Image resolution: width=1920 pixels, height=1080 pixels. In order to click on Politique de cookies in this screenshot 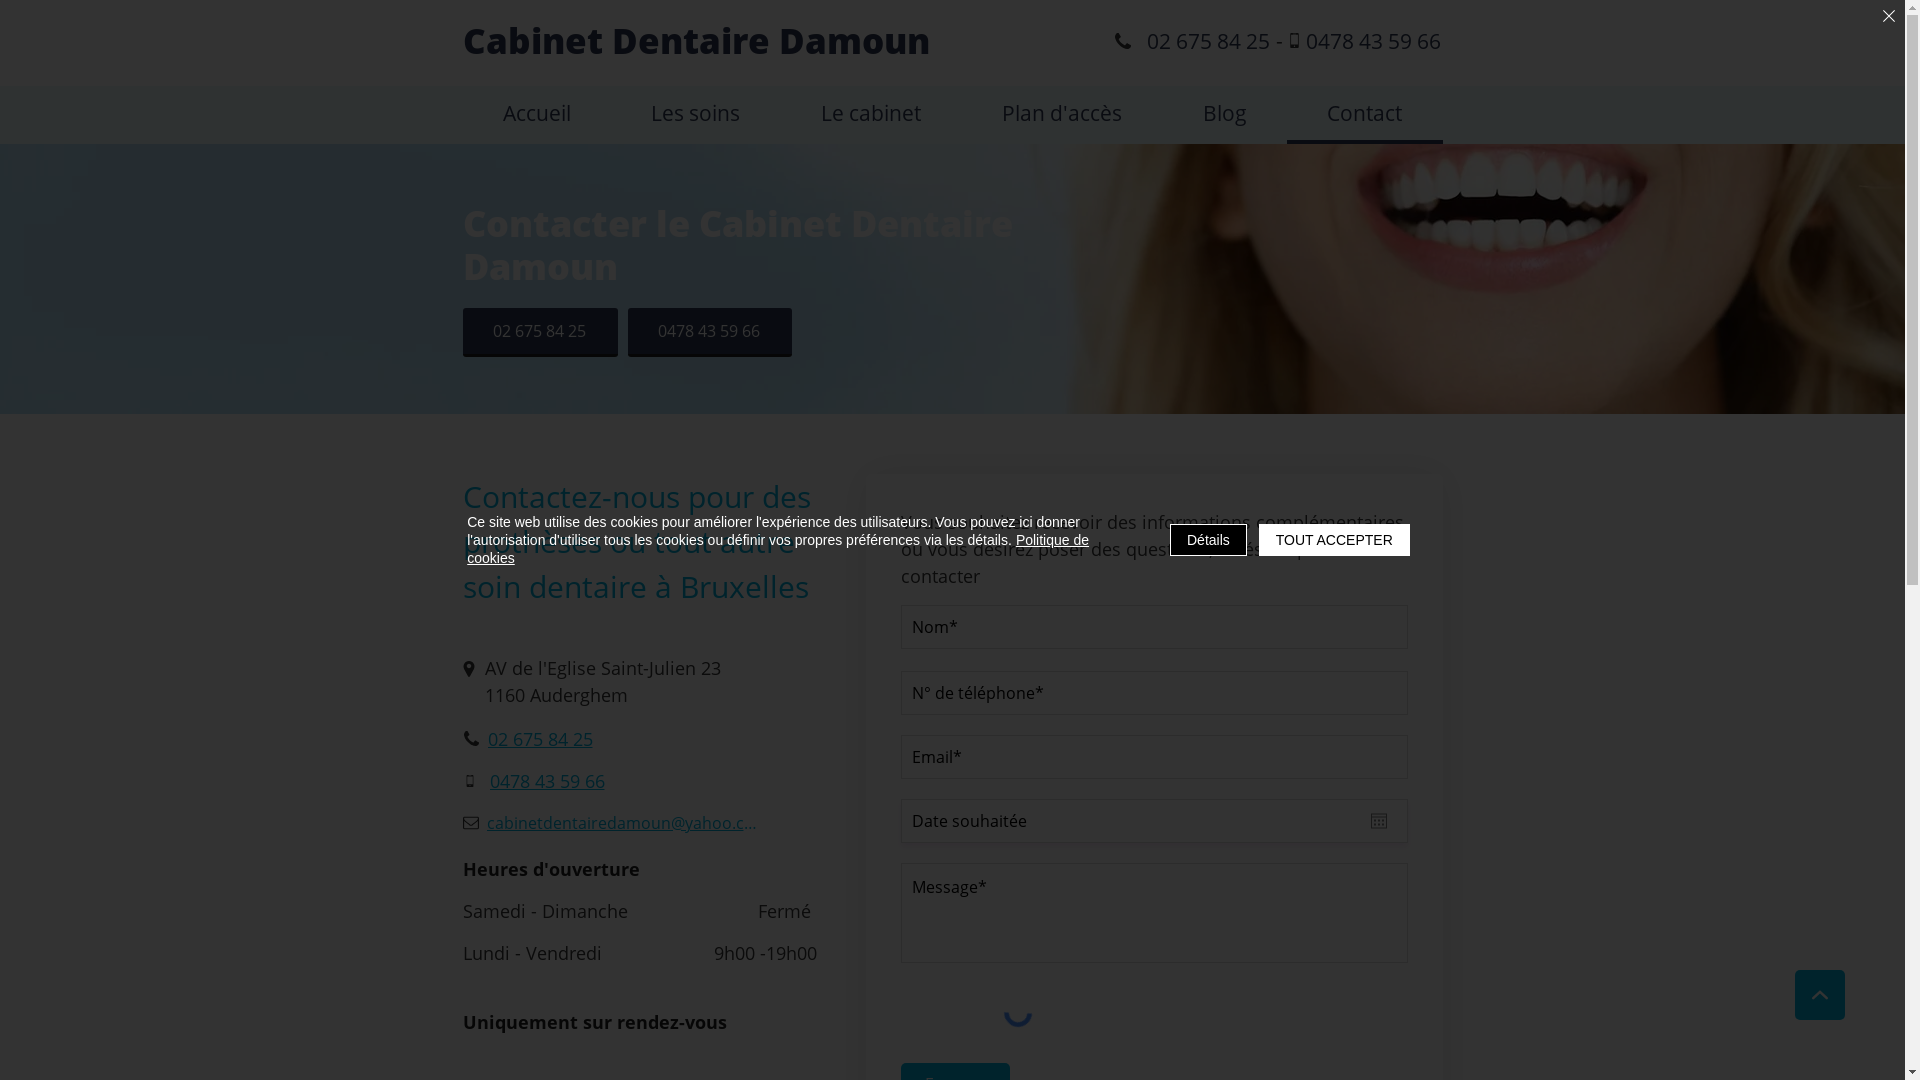, I will do `click(778, 549)`.